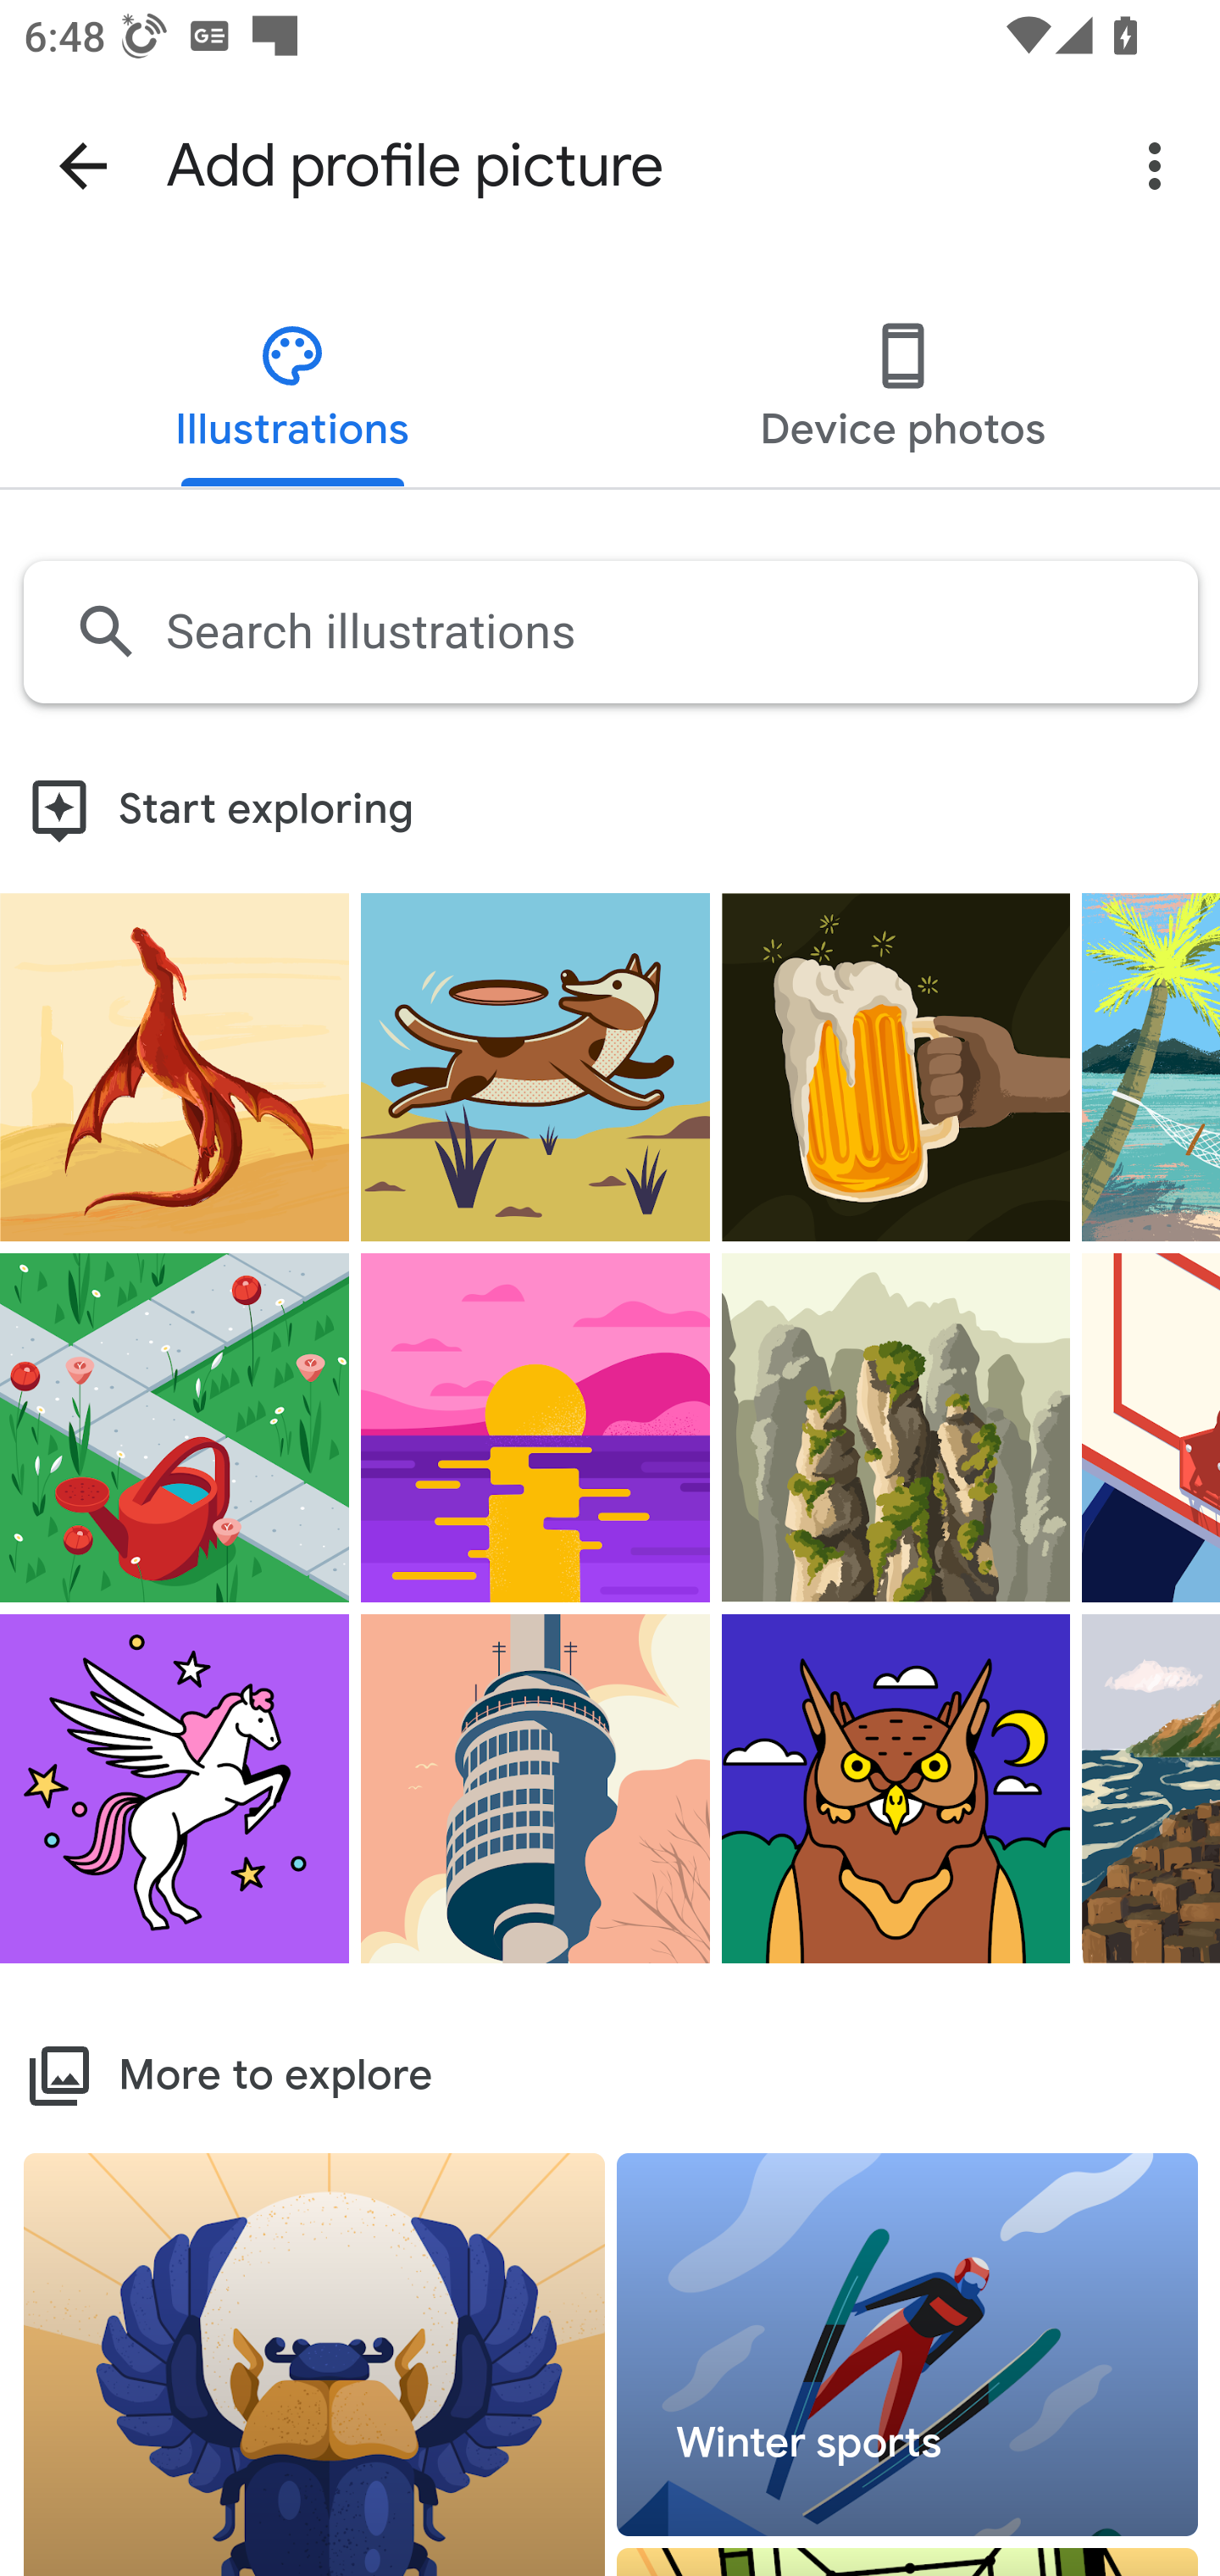 The height and width of the screenshot is (2576, 1220). What do you see at coordinates (896, 1788) in the screenshot?
I see `Alert owl at night` at bounding box center [896, 1788].